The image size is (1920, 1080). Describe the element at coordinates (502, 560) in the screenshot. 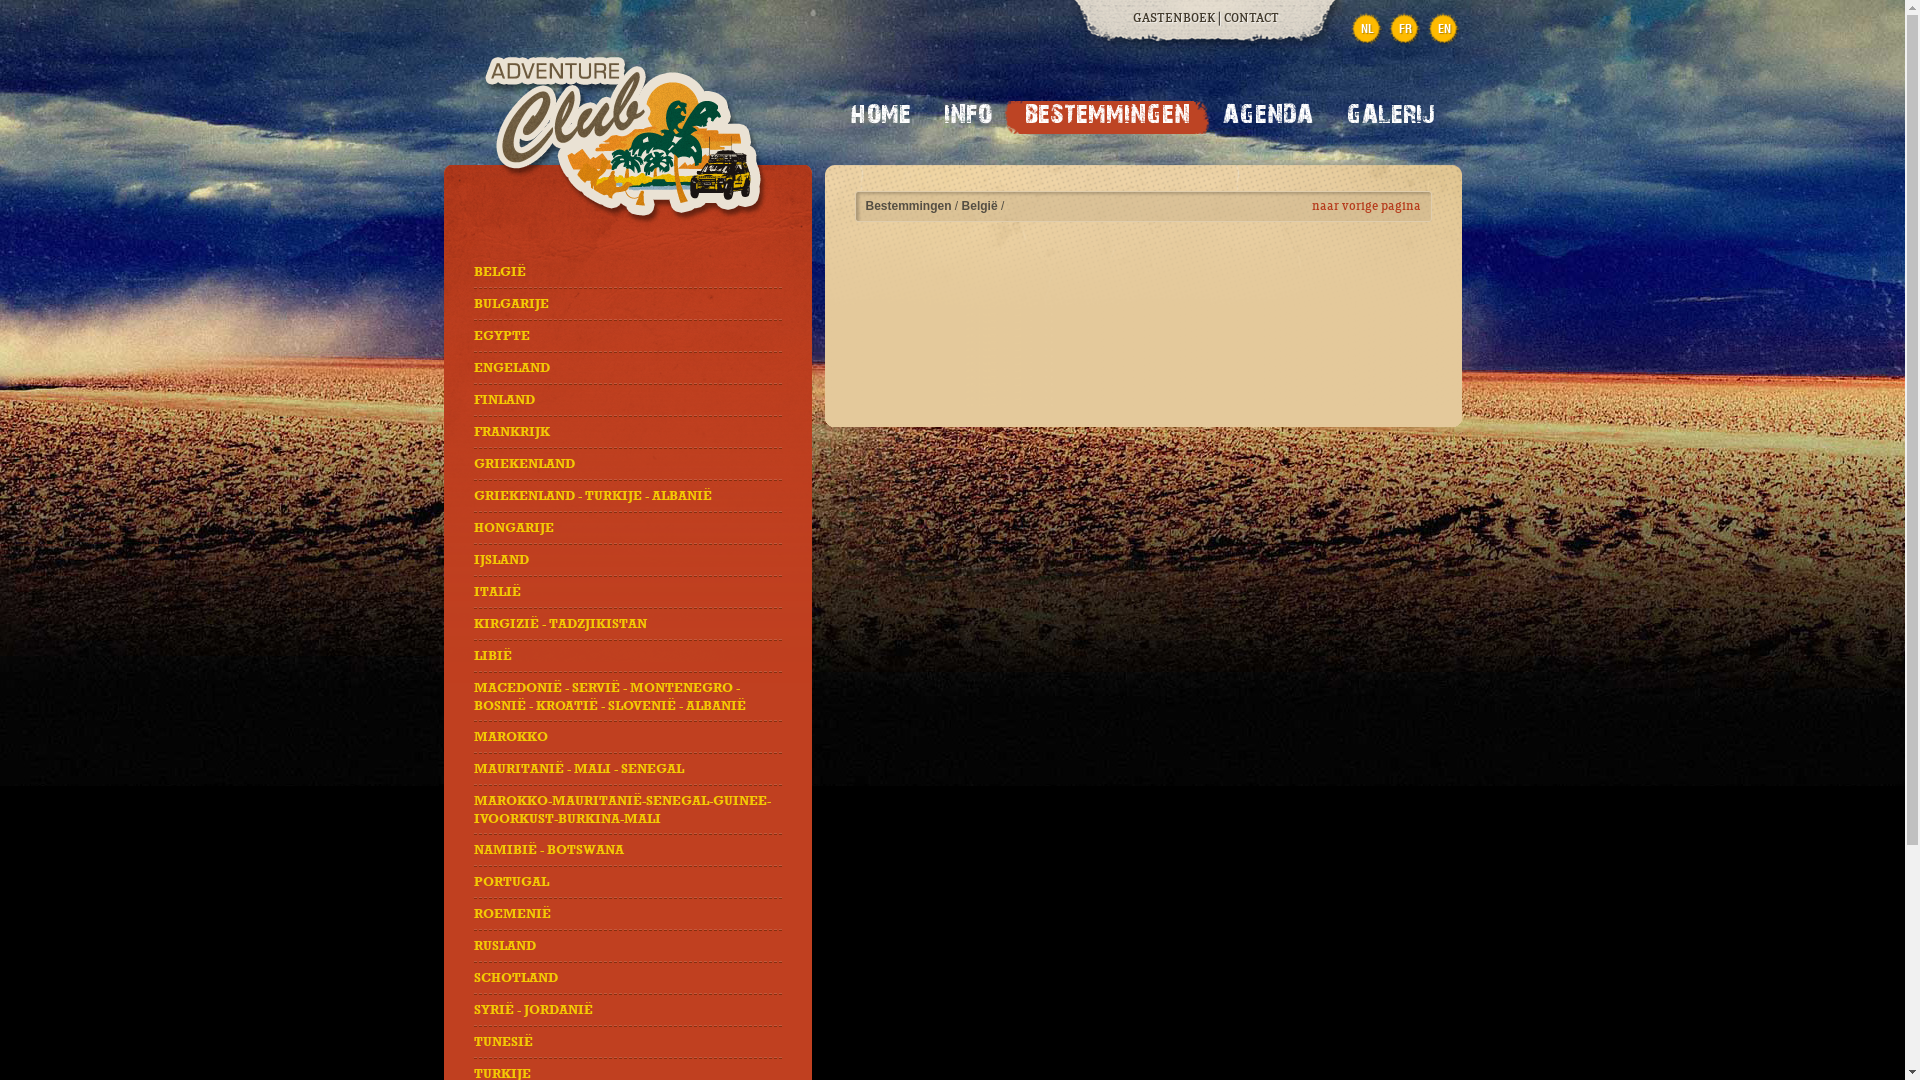

I see `IJSLAND` at that location.